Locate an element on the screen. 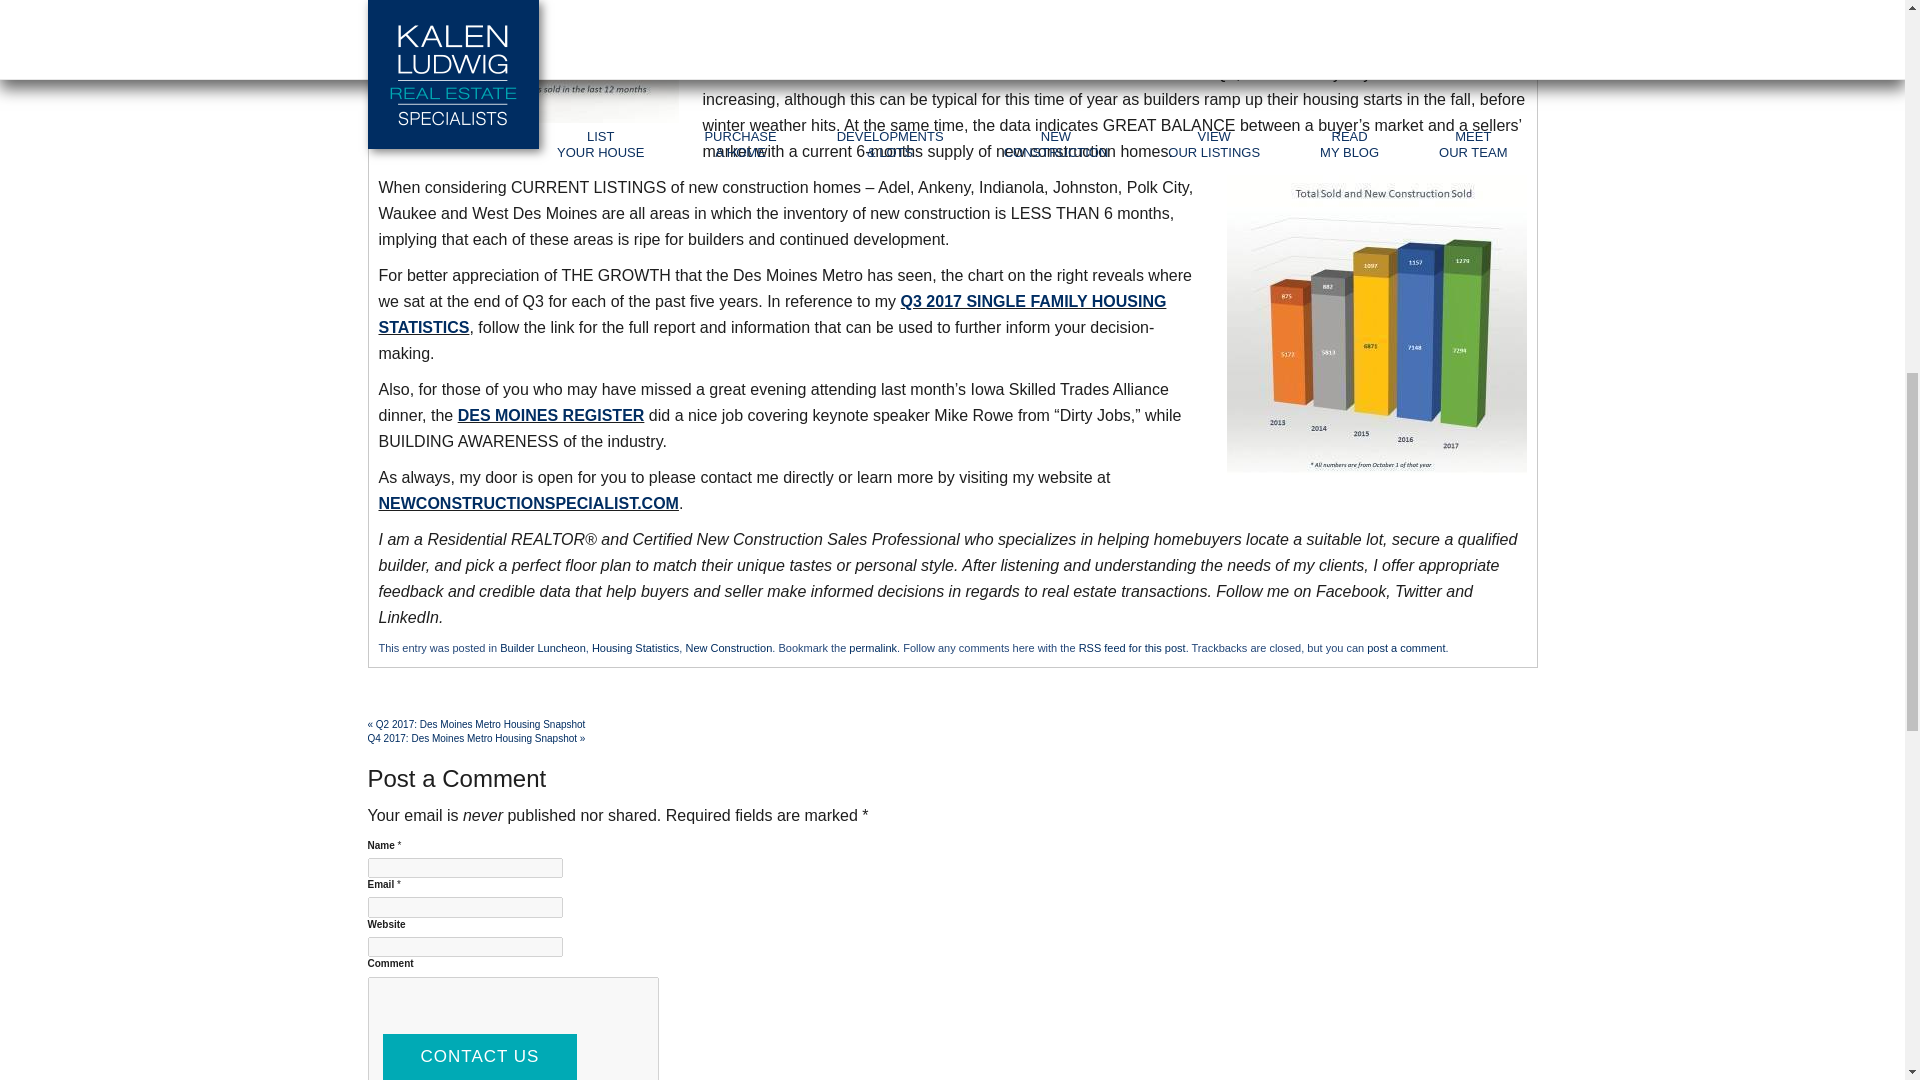 The height and width of the screenshot is (1080, 1920). Builder Luncheon is located at coordinates (542, 648).